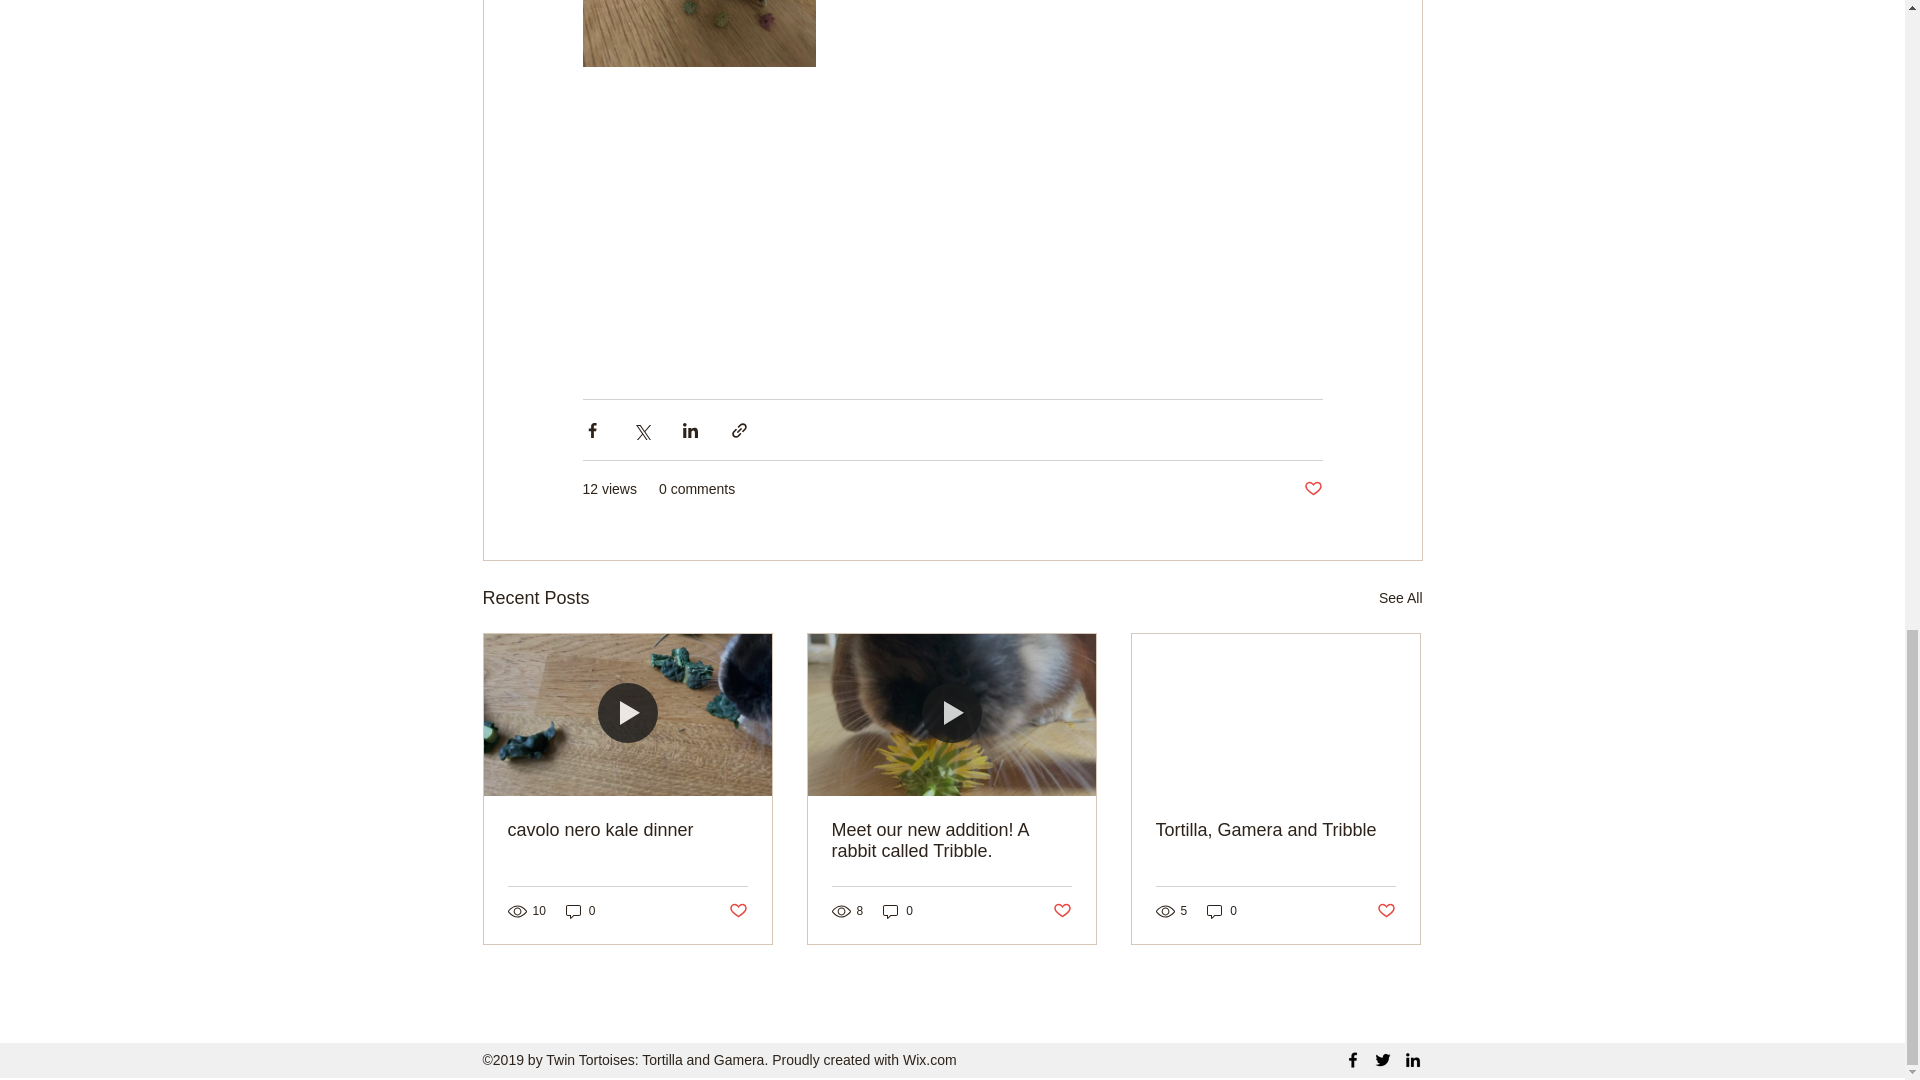 This screenshot has height=1080, width=1920. Describe the element at coordinates (736, 911) in the screenshot. I see `Post not marked as liked` at that location.